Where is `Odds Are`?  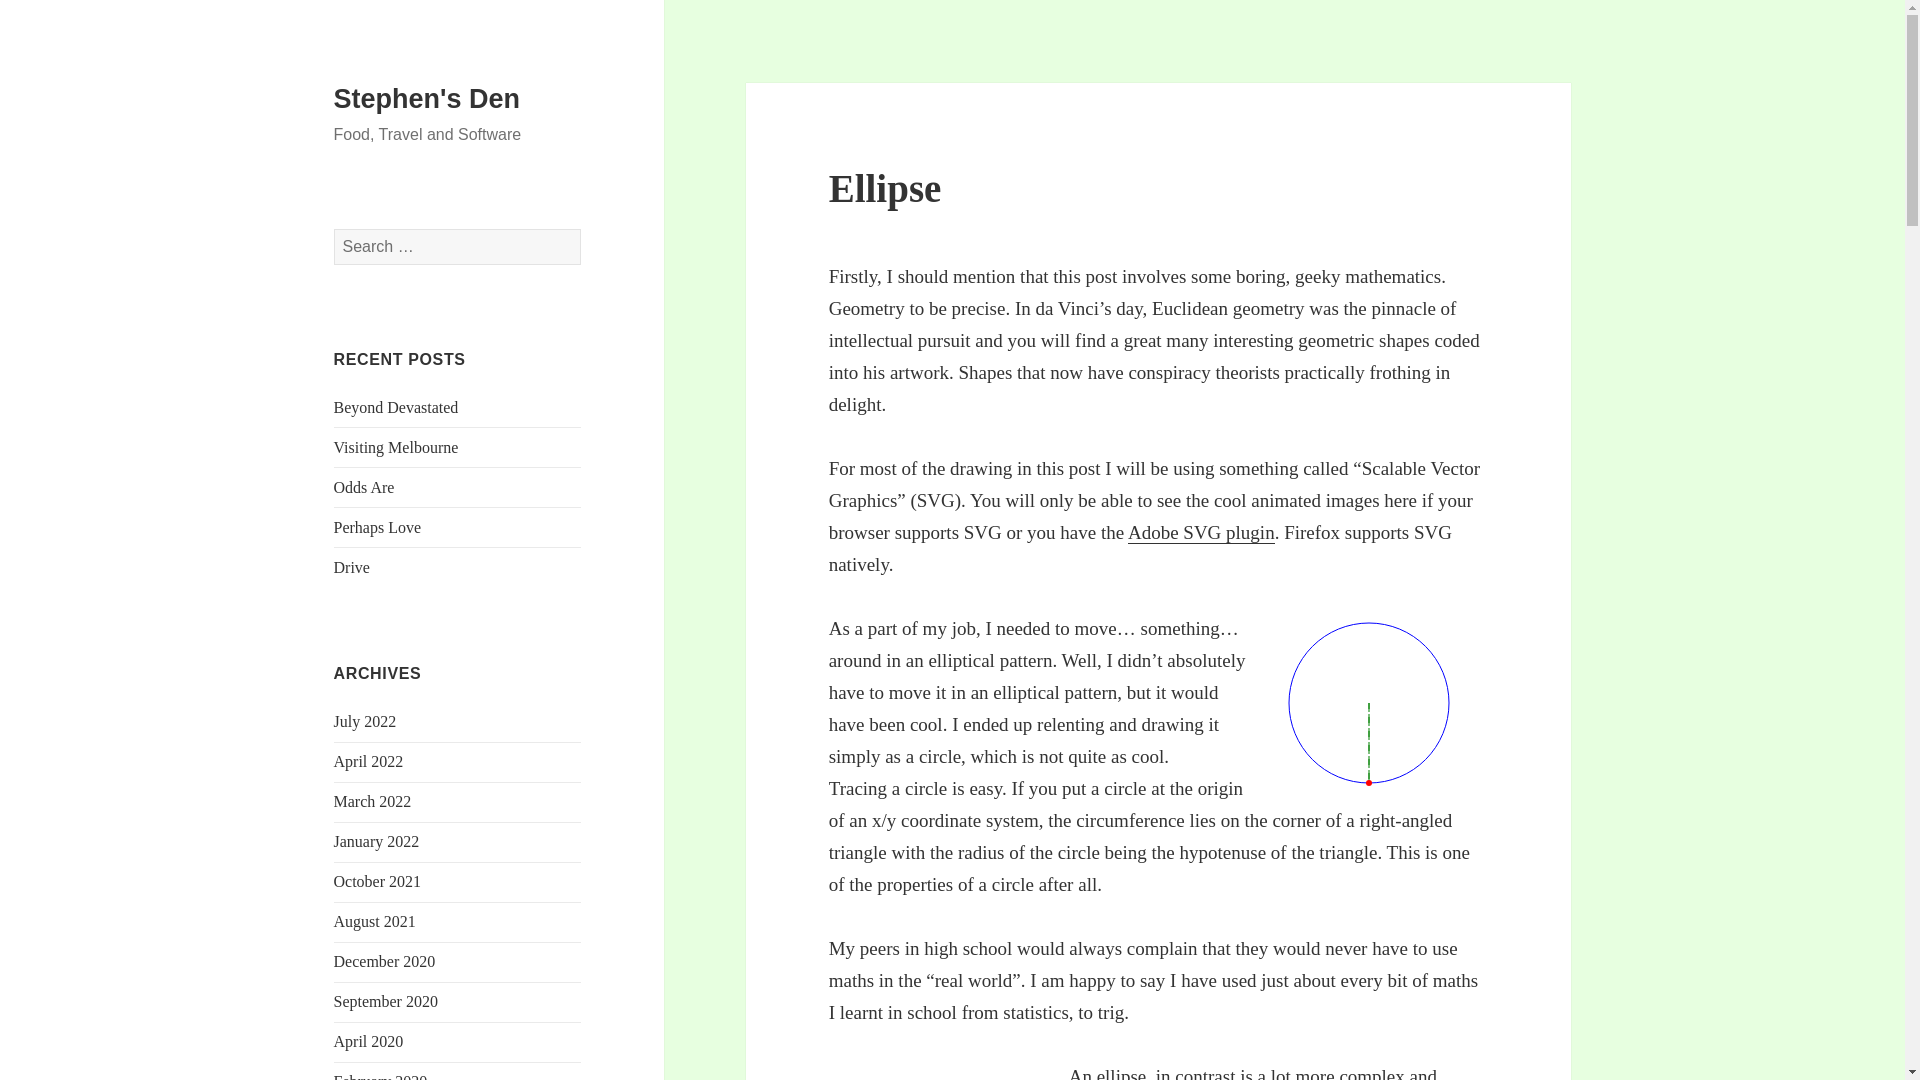
Odds Are is located at coordinates (364, 487).